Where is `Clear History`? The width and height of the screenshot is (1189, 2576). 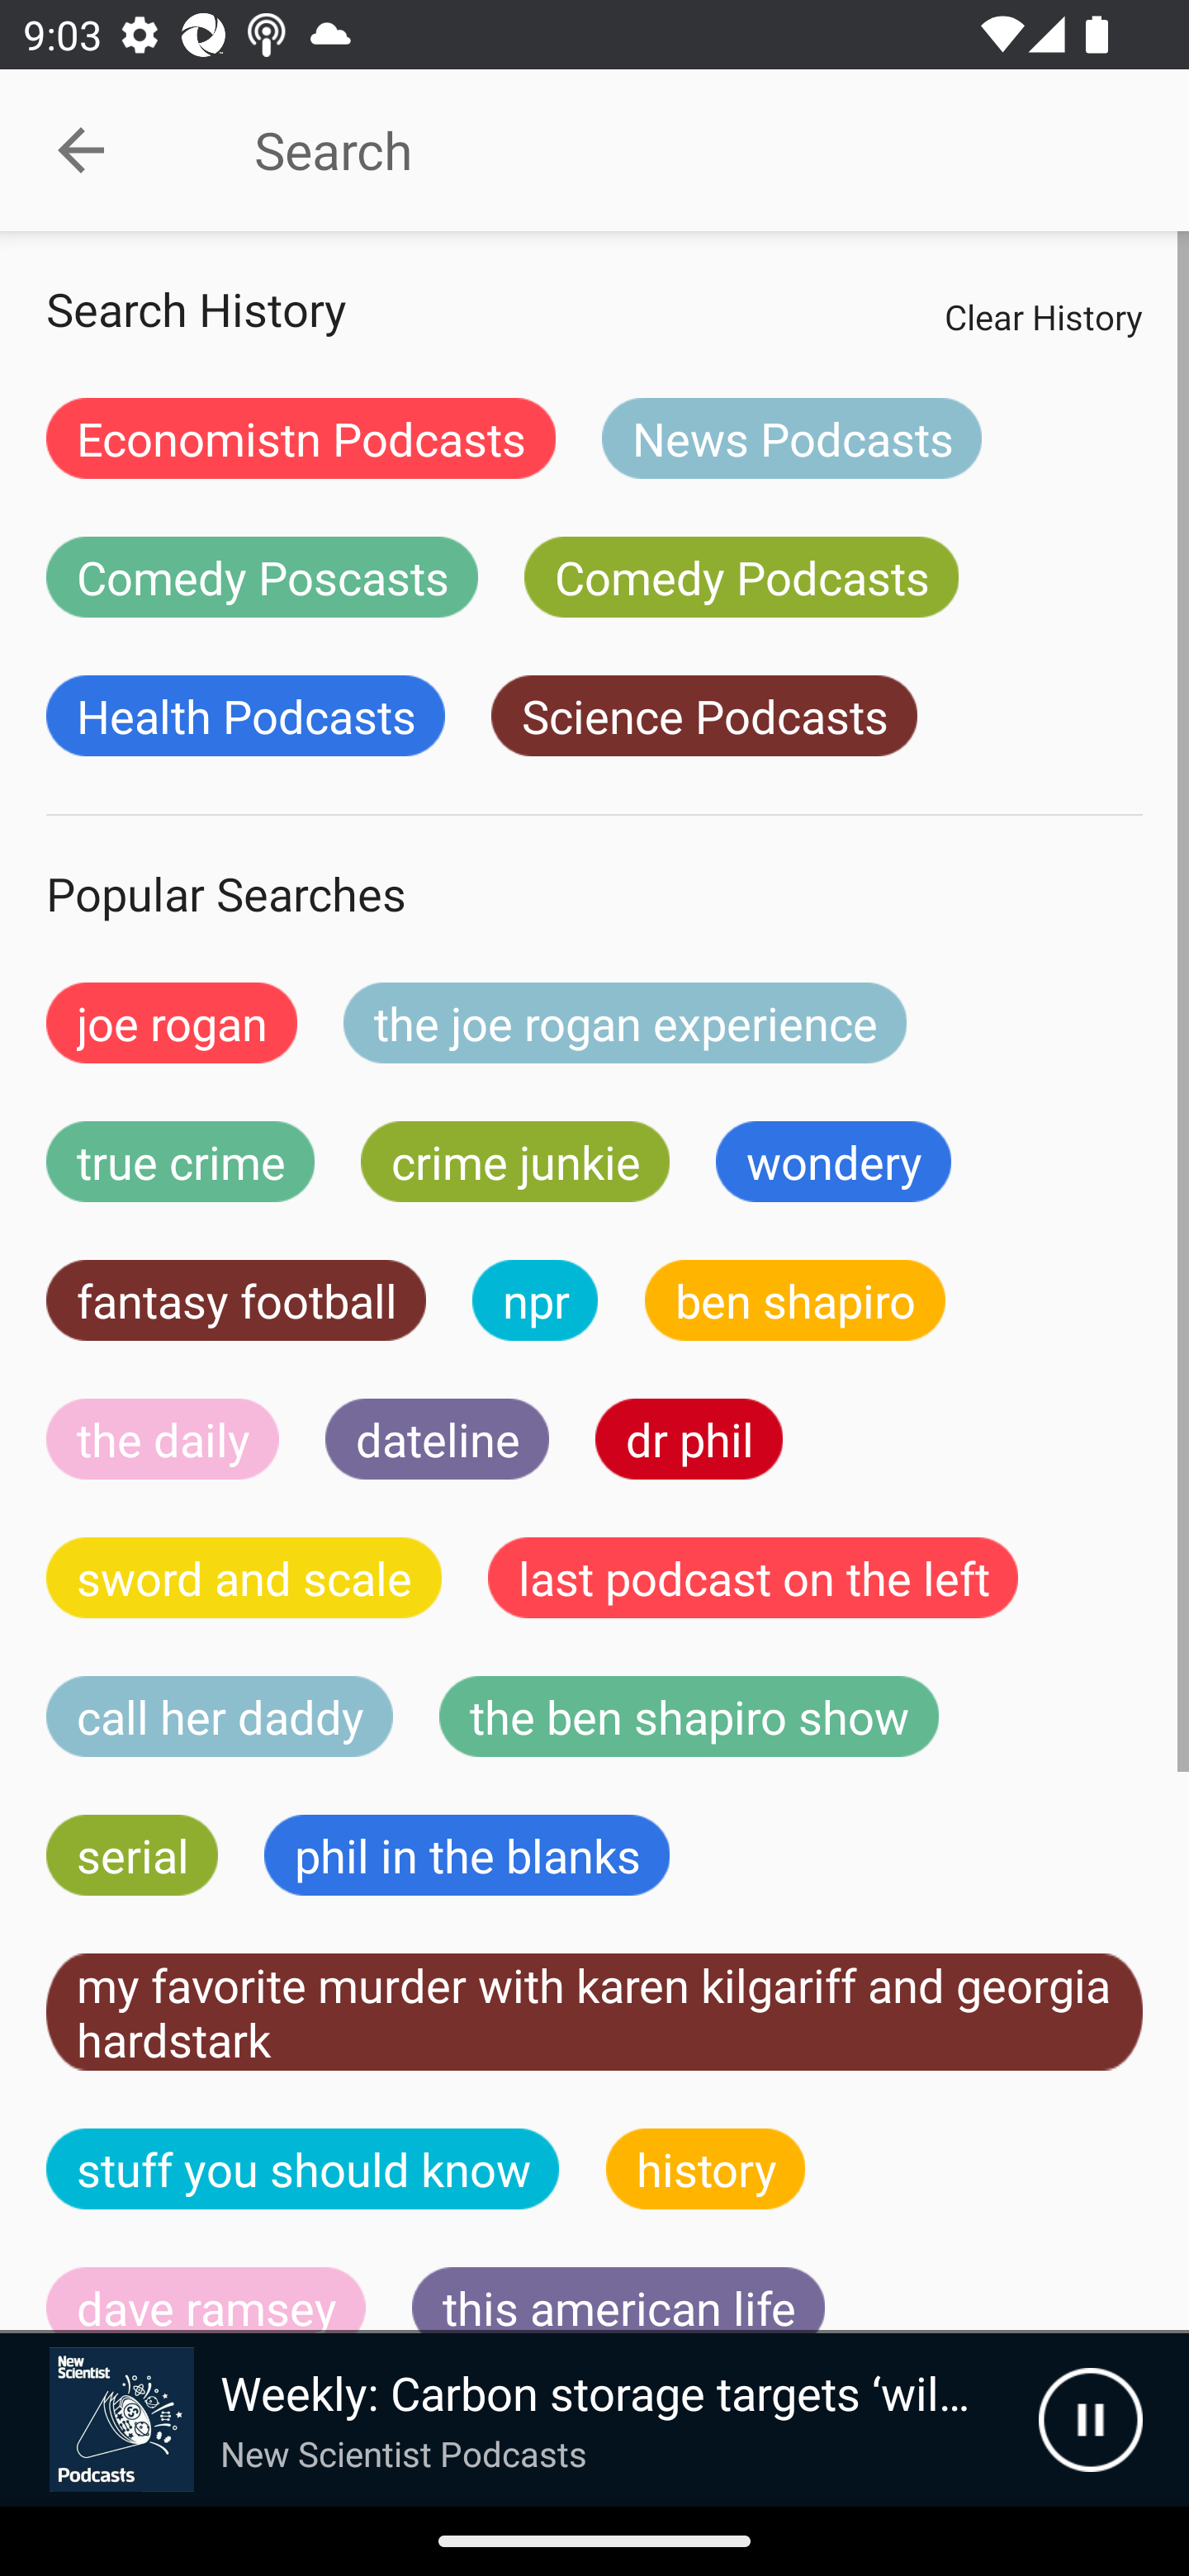
Clear History is located at coordinates (1043, 316).